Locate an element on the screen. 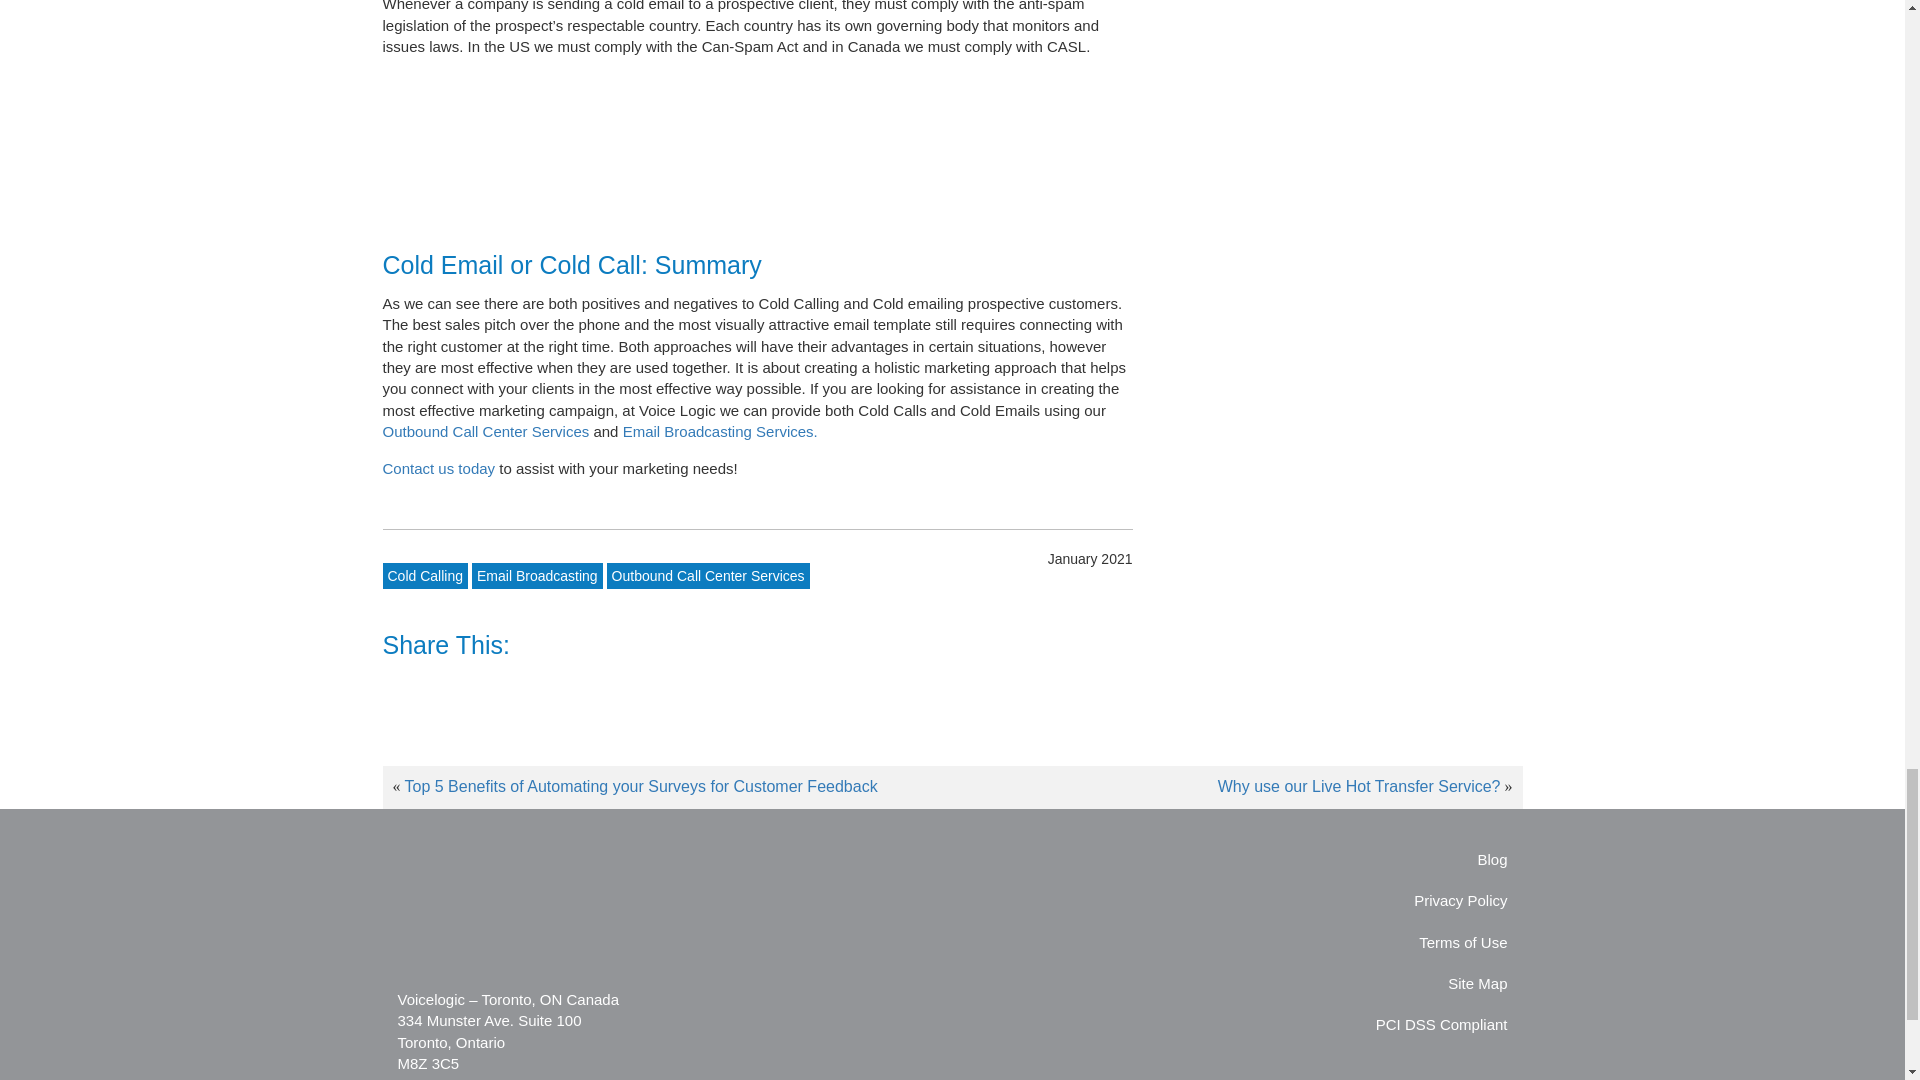  Outbound Call Center Services is located at coordinates (708, 575).